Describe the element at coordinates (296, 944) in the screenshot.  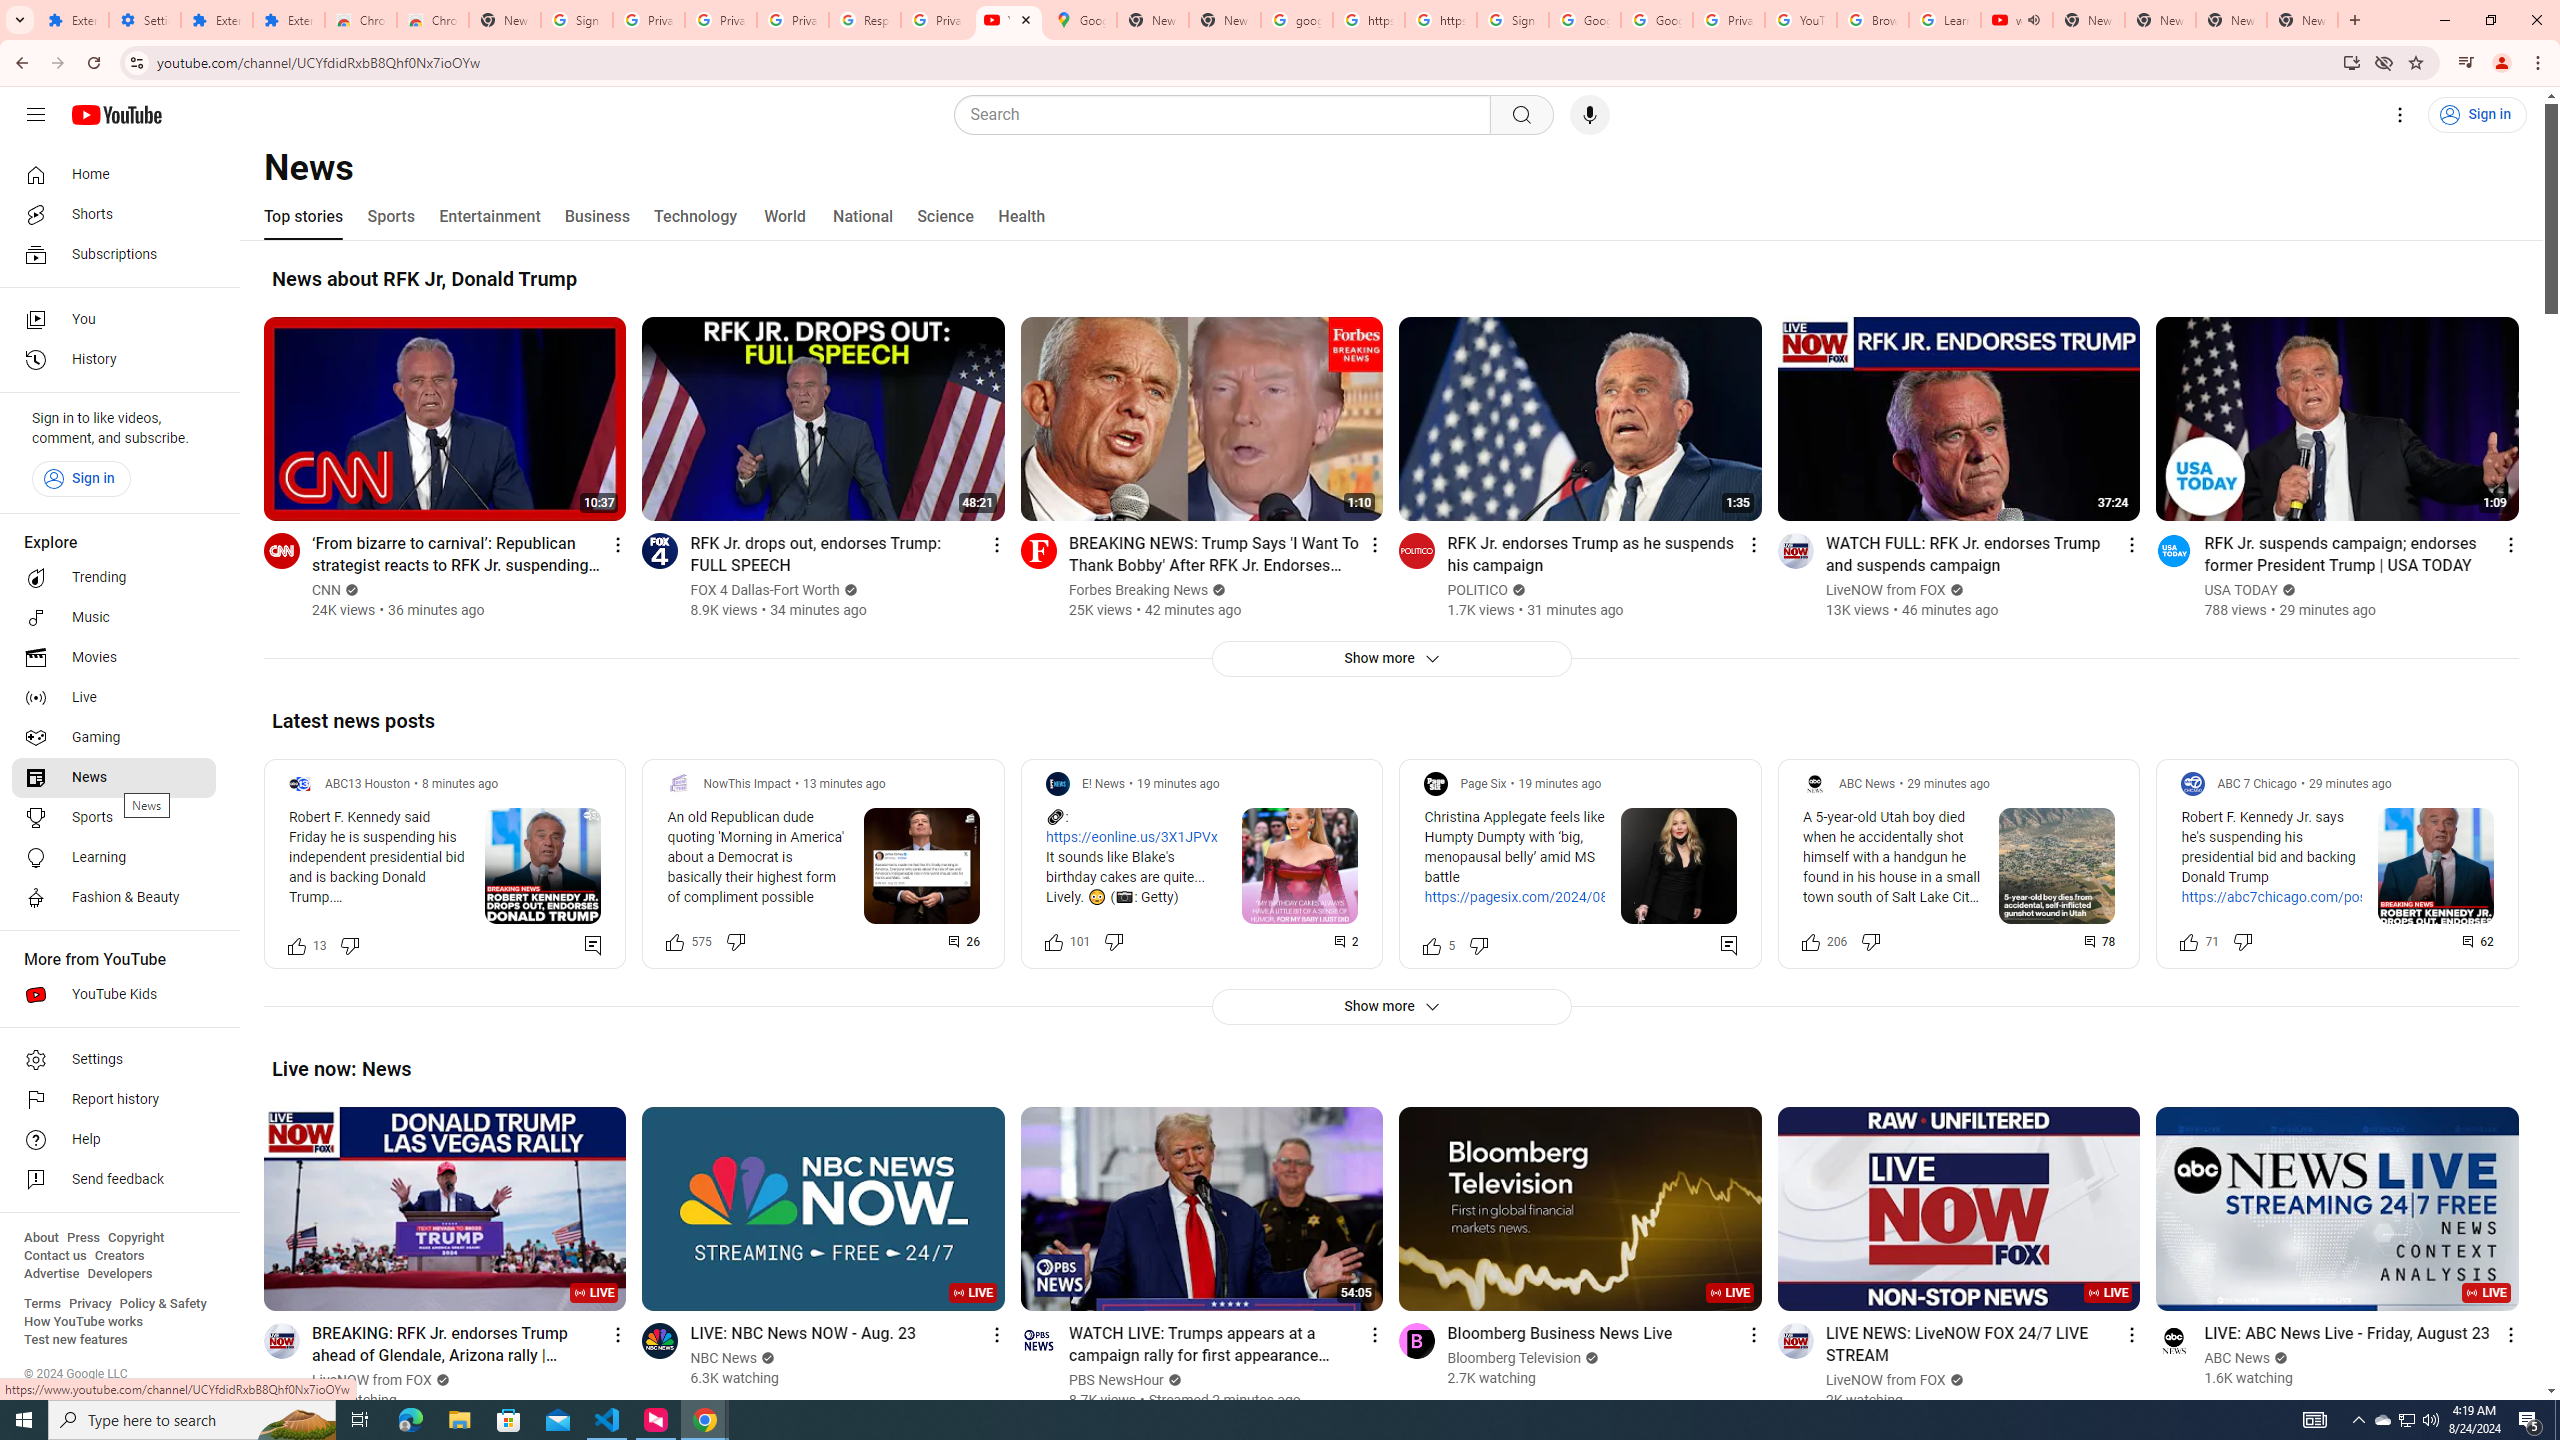
I see `Like this post along with 13 other people` at that location.